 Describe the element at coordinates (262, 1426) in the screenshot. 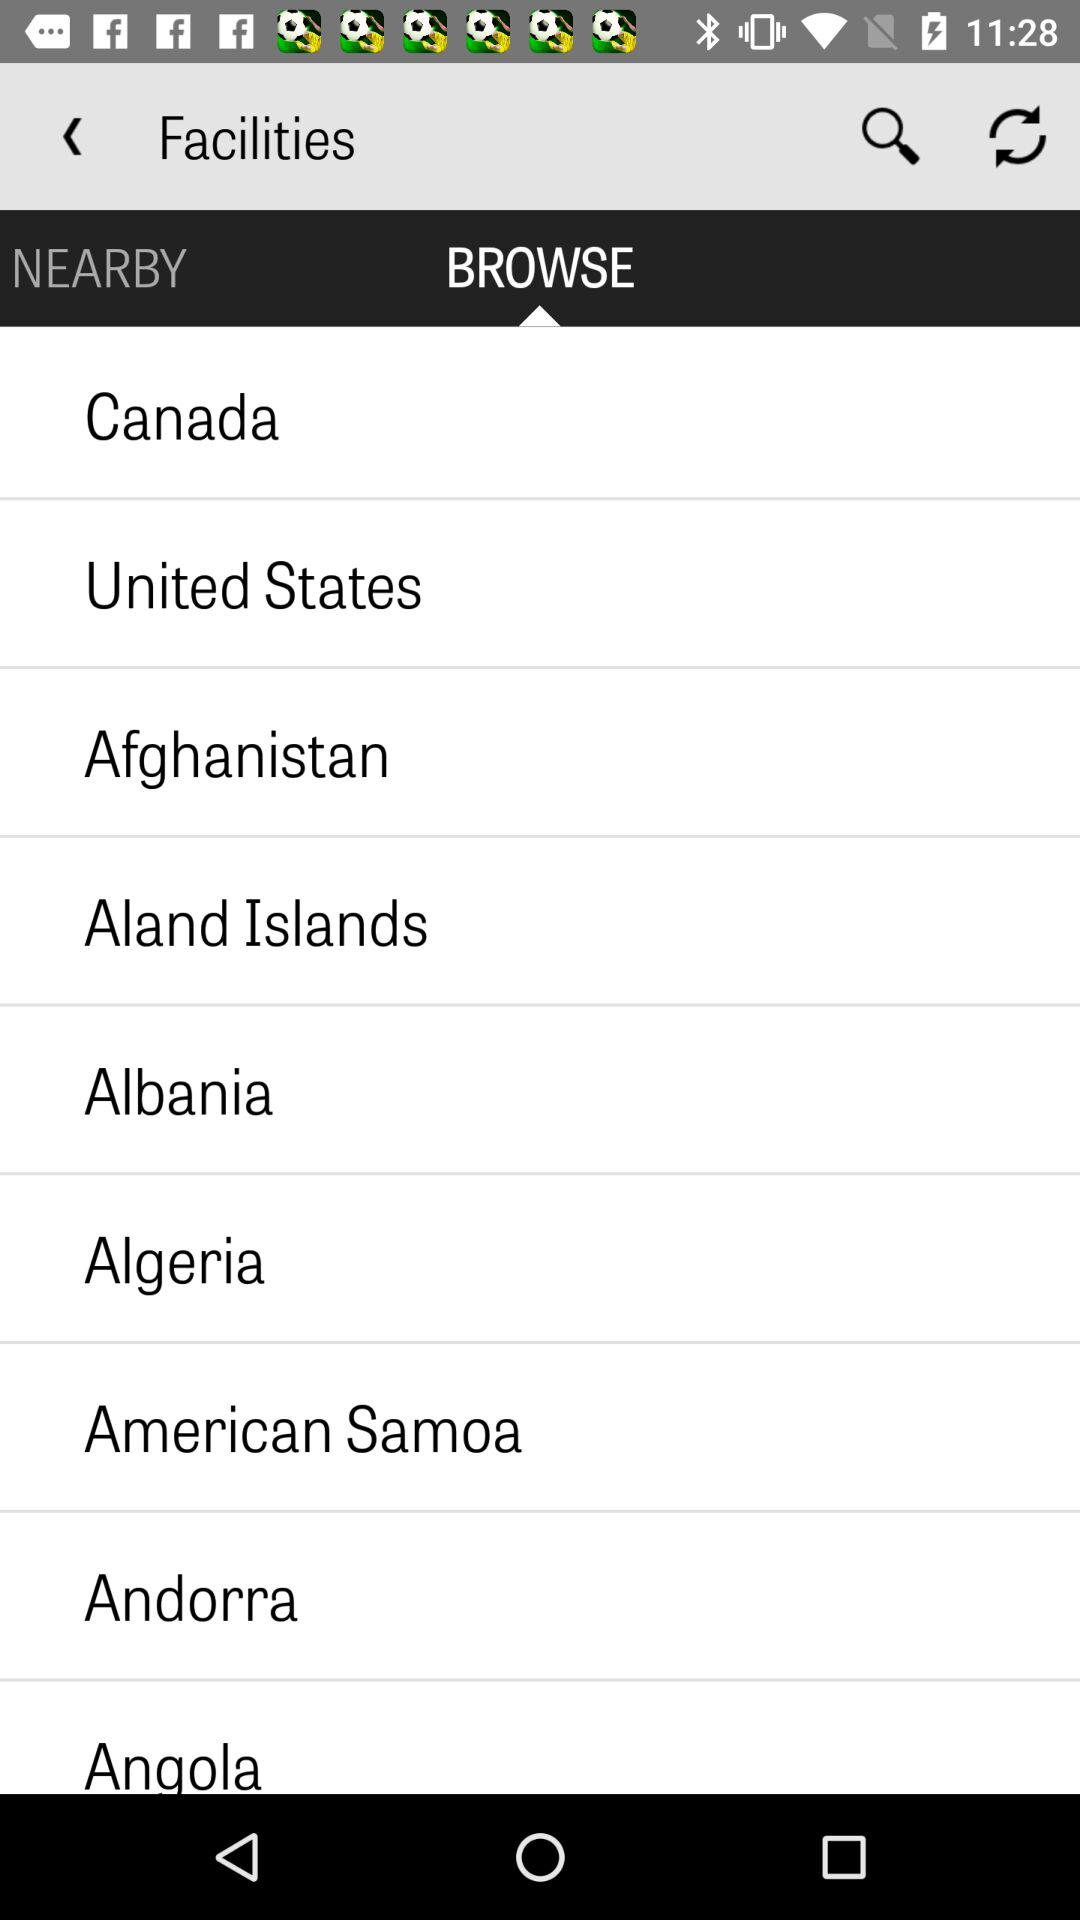

I see `flip to american samoa item` at that location.